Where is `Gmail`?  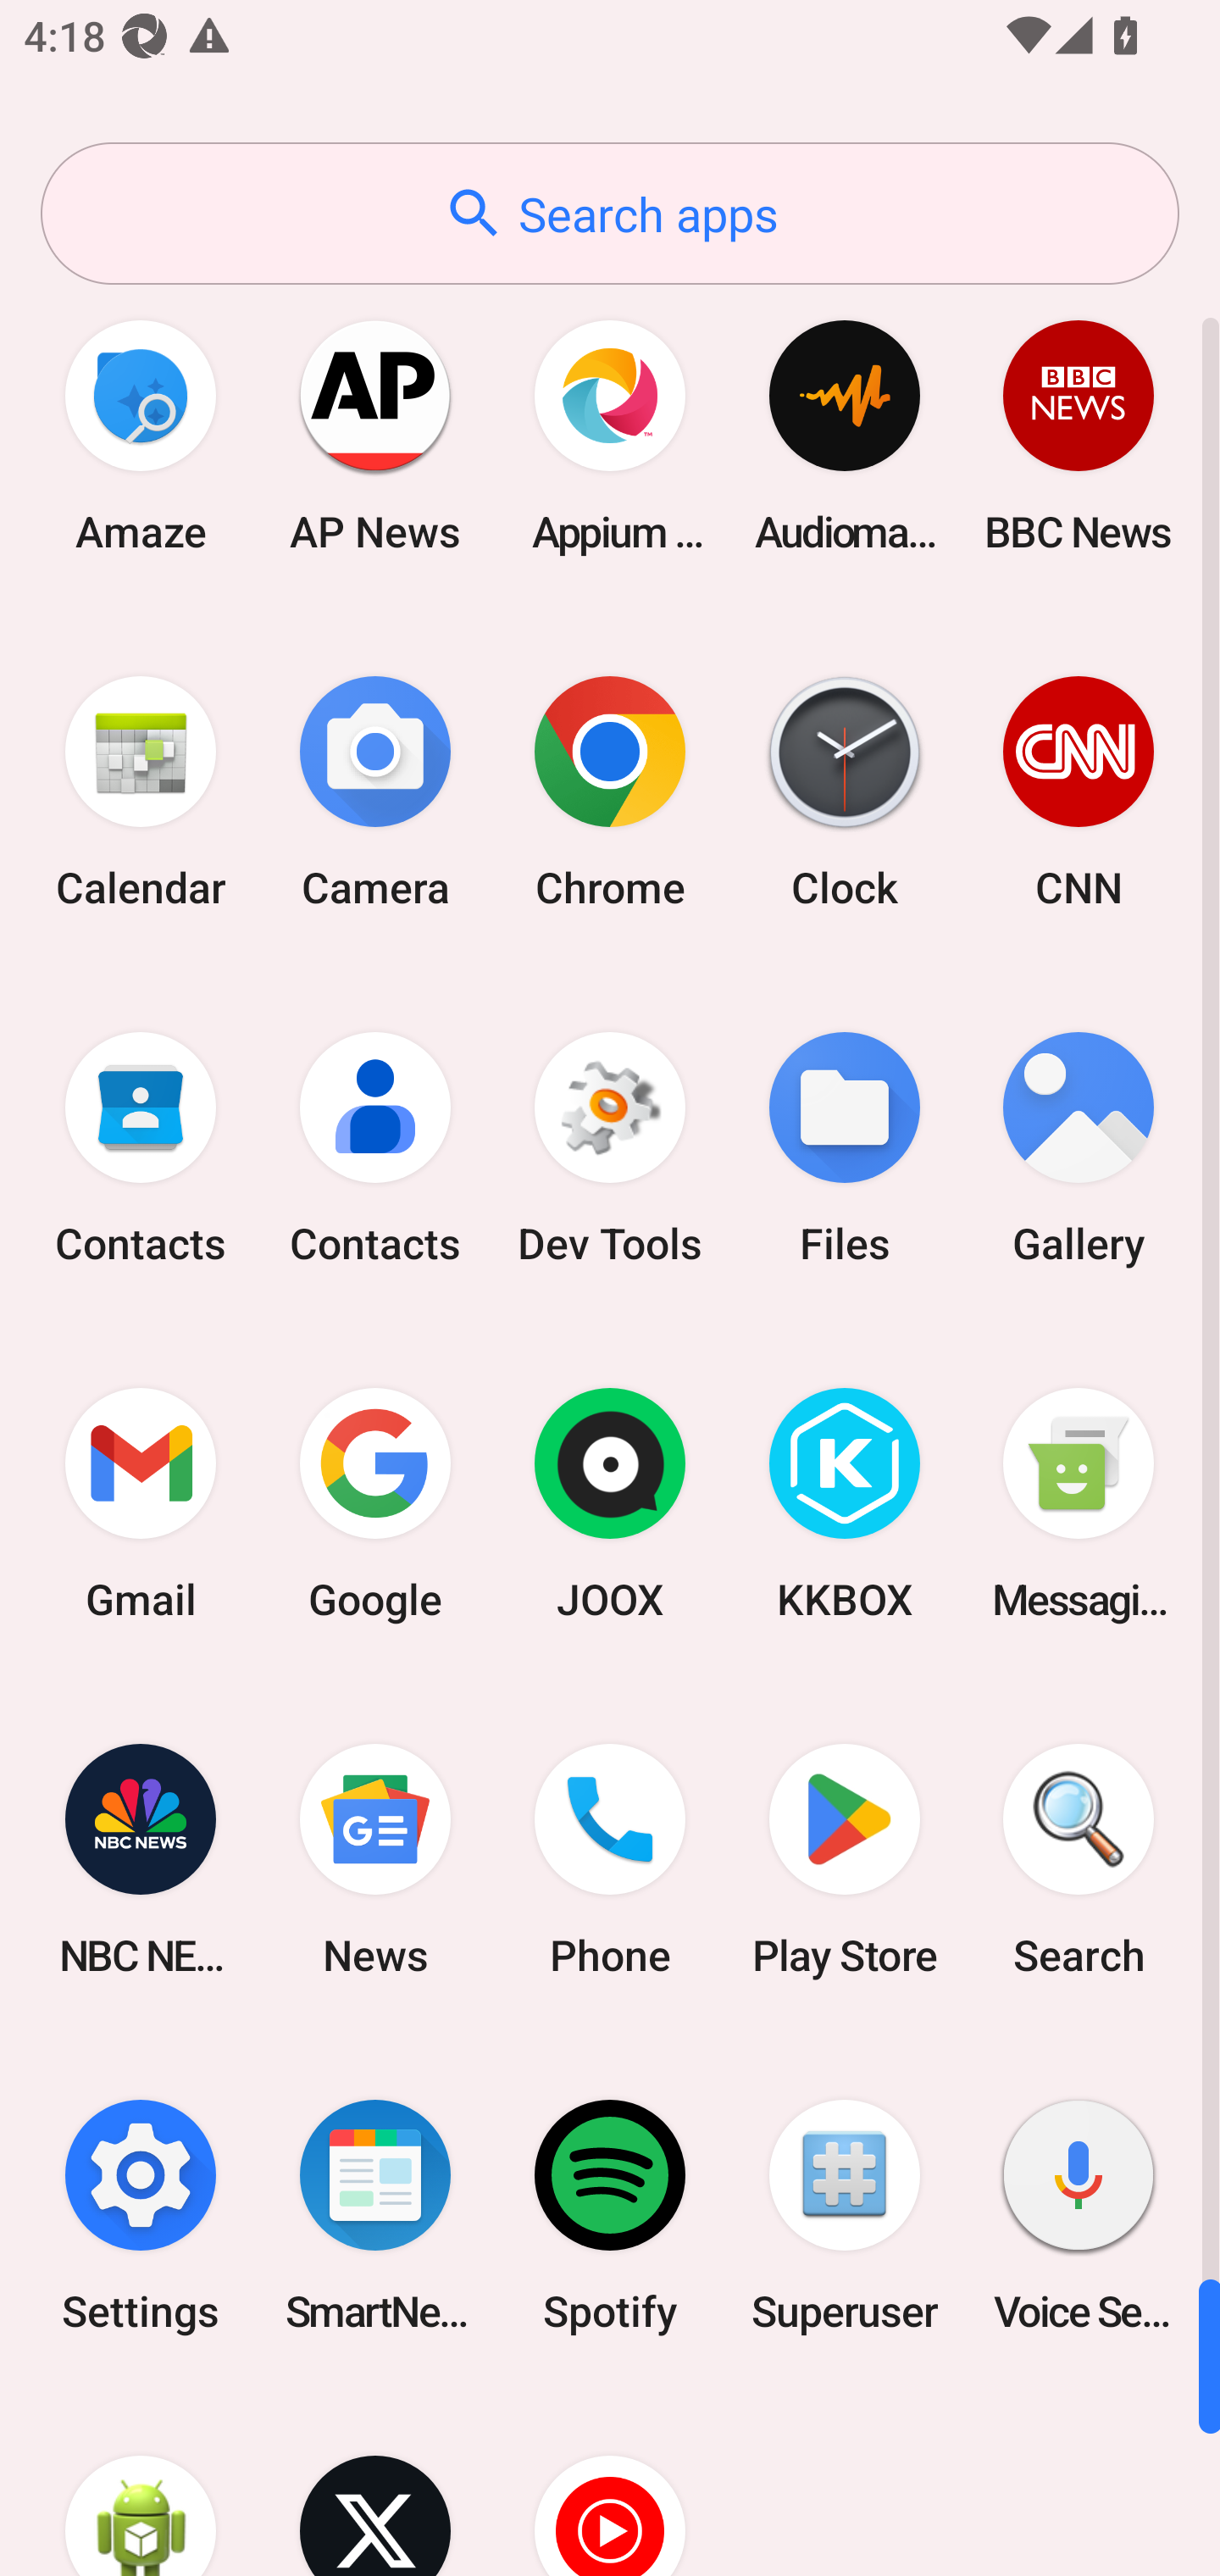 Gmail is located at coordinates (141, 1504).